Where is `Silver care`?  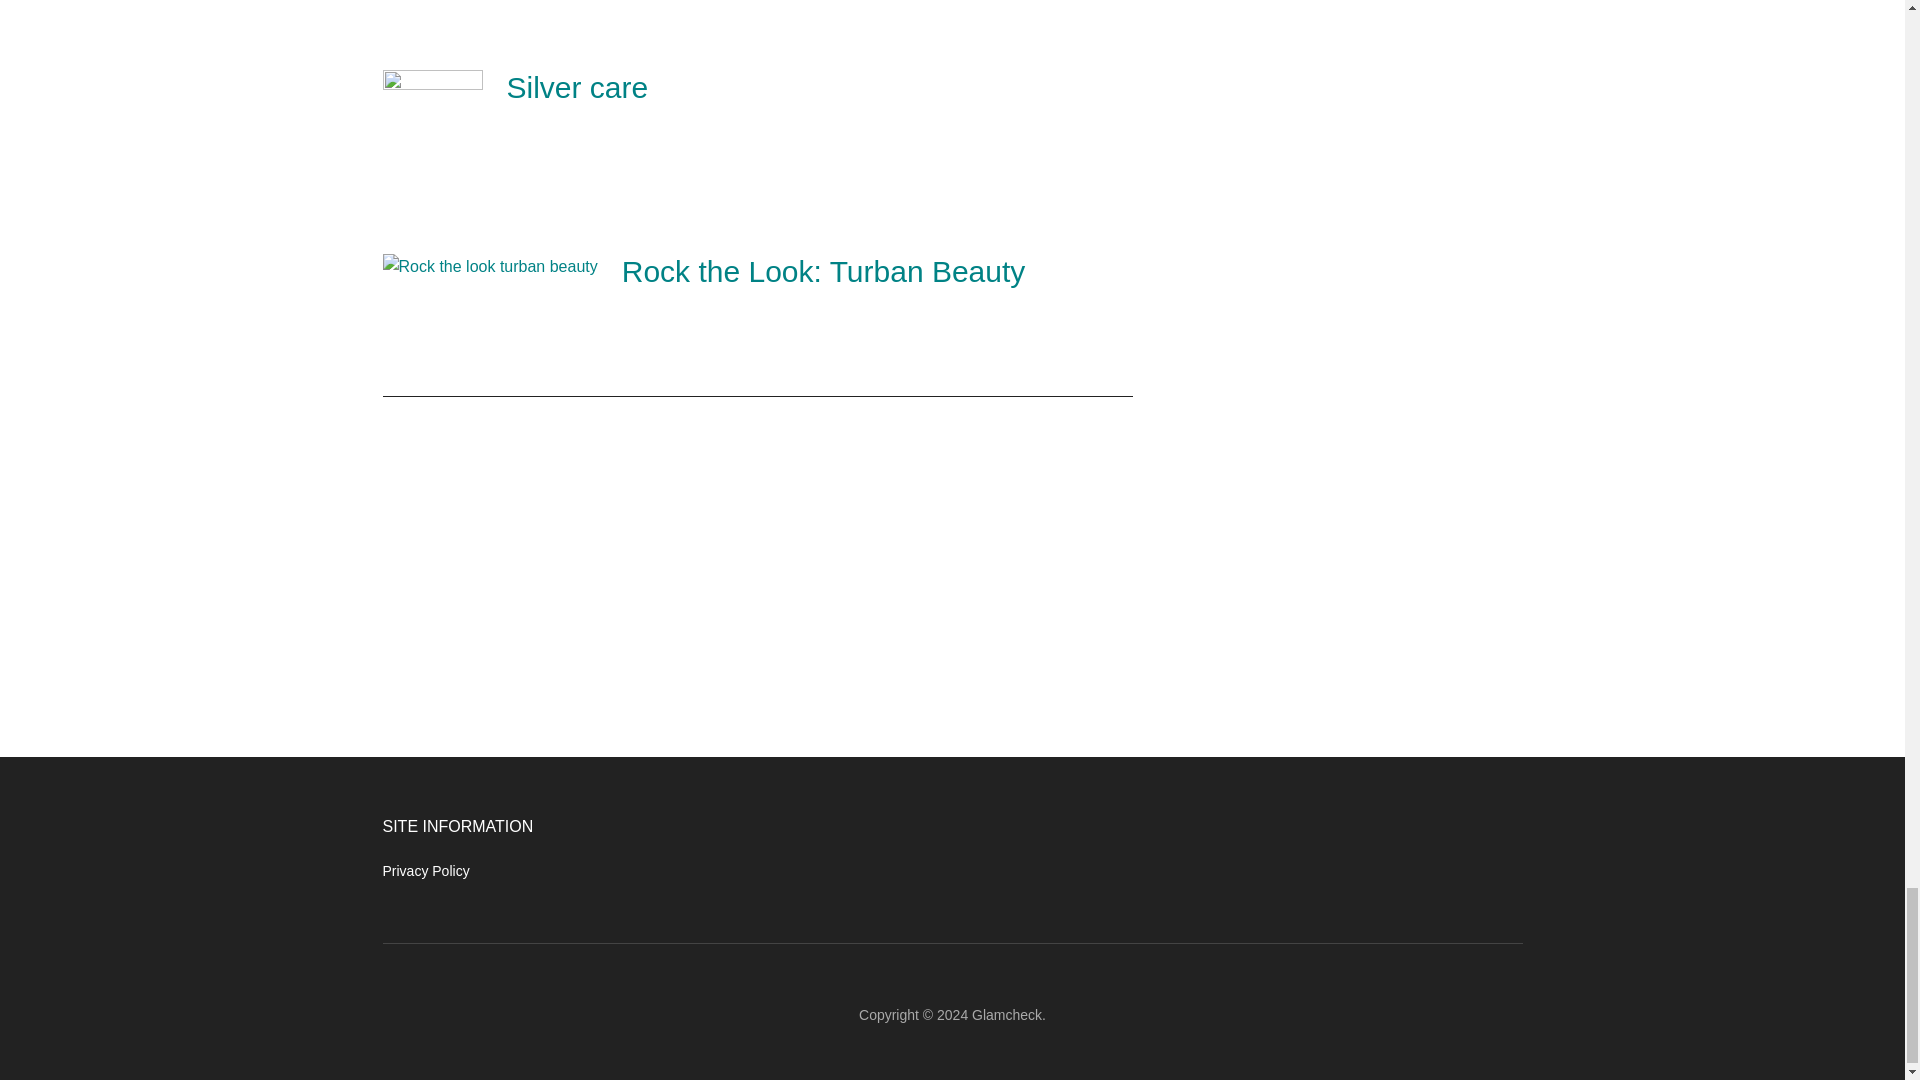
Silver care is located at coordinates (577, 87).